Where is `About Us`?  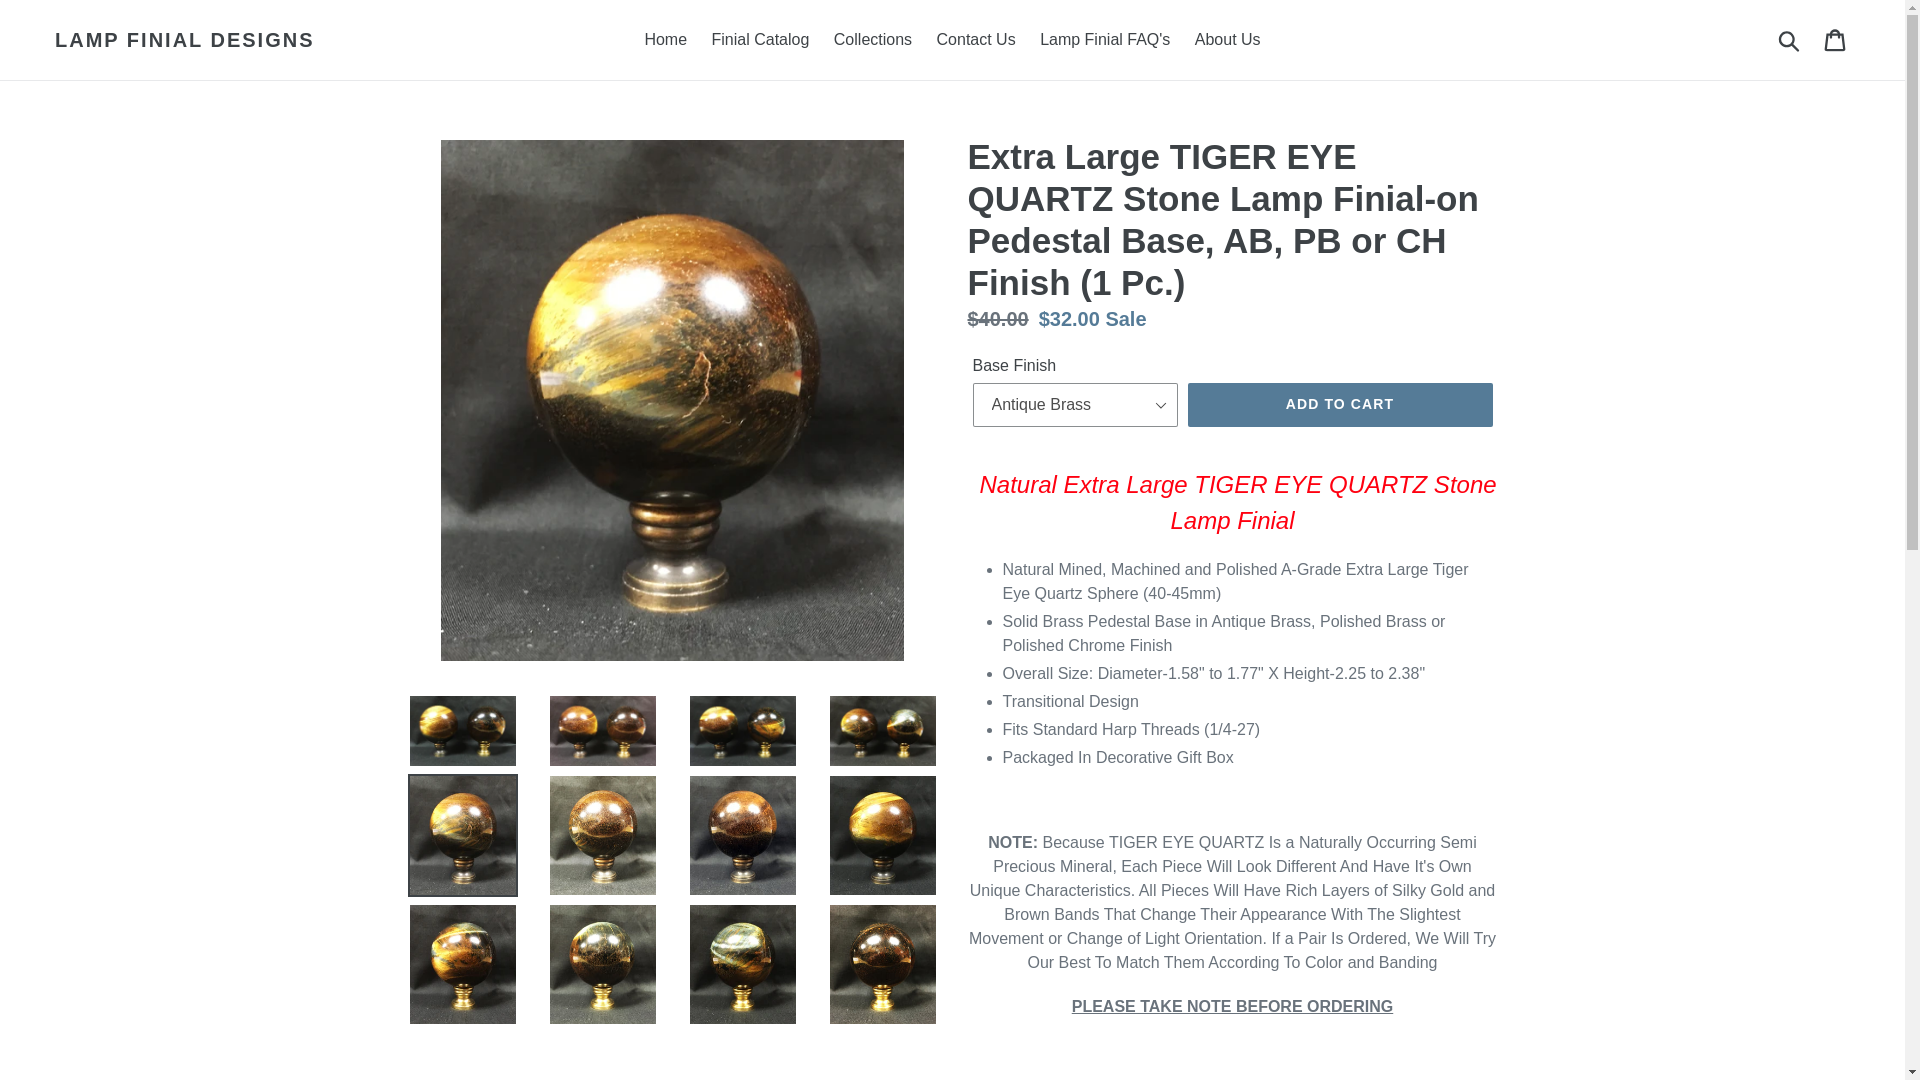
About Us is located at coordinates (1228, 40).